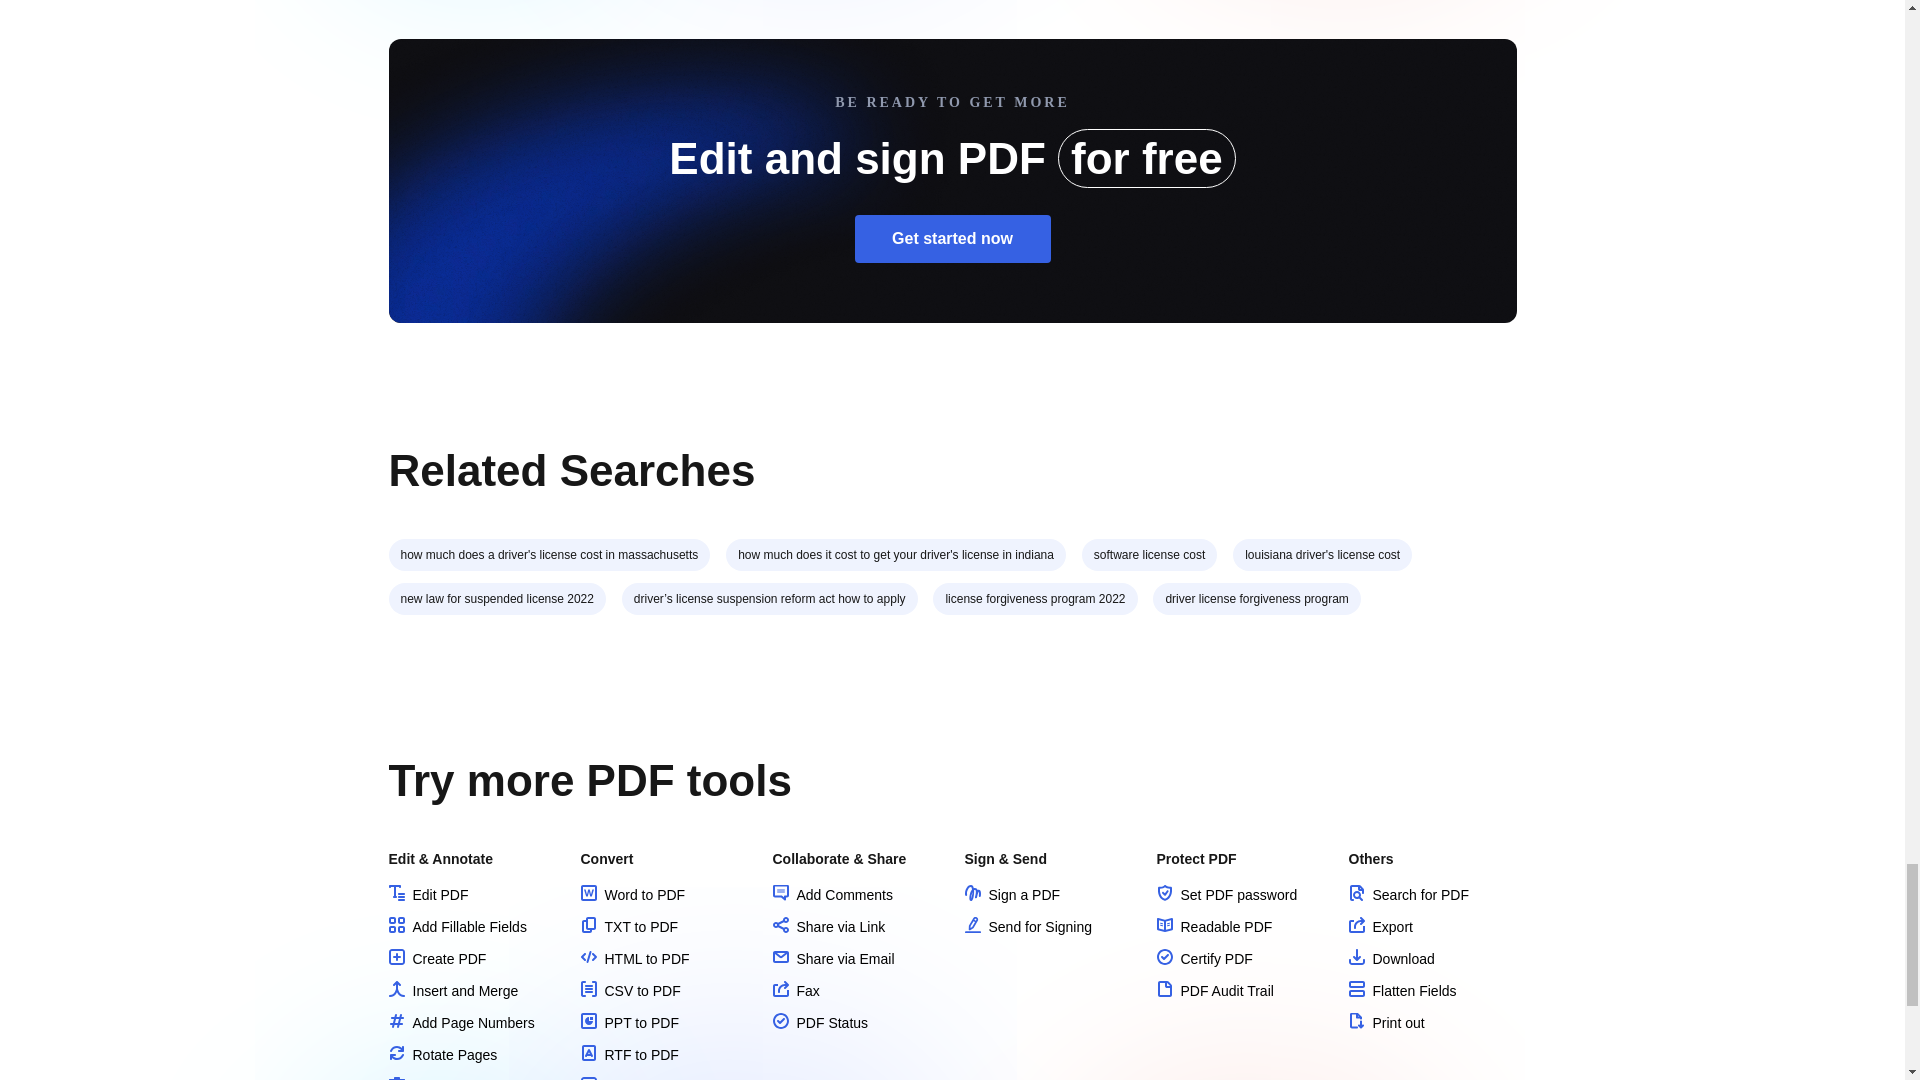 The image size is (1920, 1080). What do you see at coordinates (460, 1023) in the screenshot?
I see `Add Page Numbers` at bounding box center [460, 1023].